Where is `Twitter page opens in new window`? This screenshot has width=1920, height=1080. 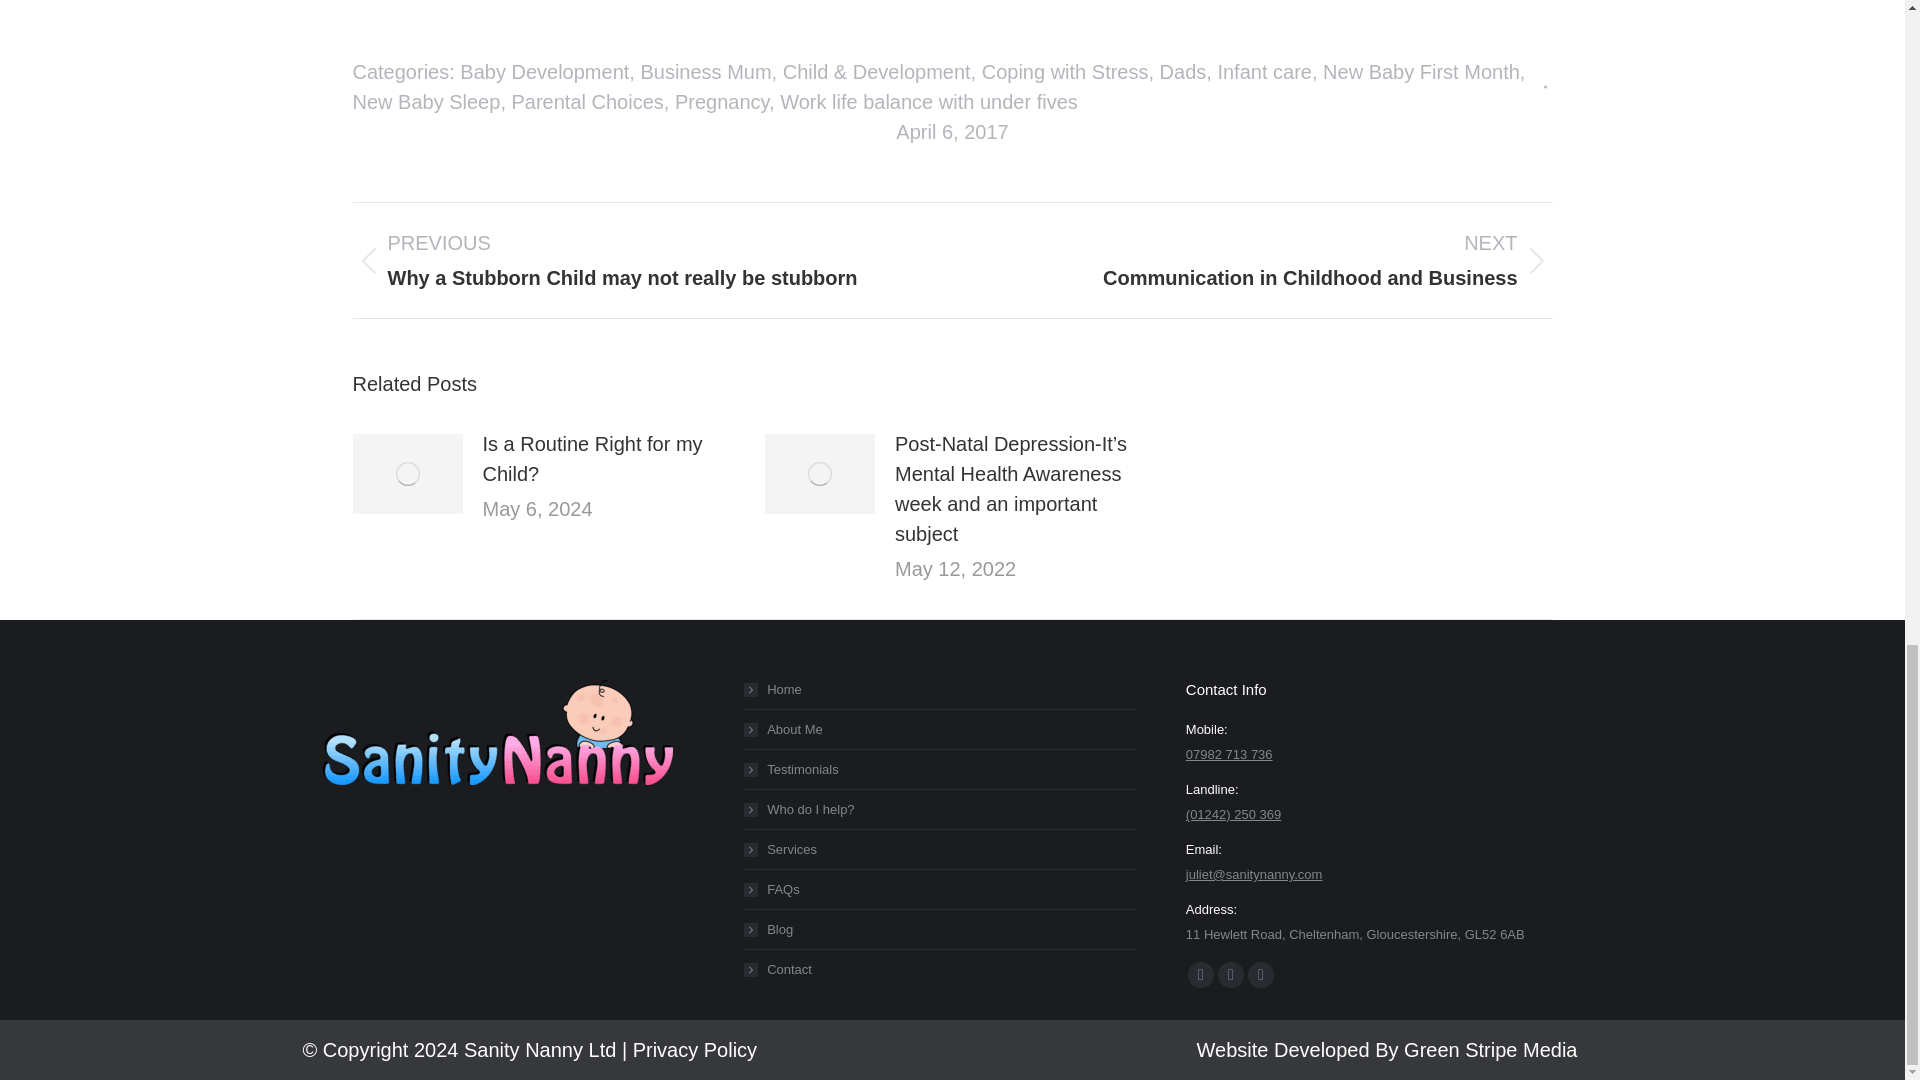
Twitter page opens in new window is located at coordinates (1230, 975).